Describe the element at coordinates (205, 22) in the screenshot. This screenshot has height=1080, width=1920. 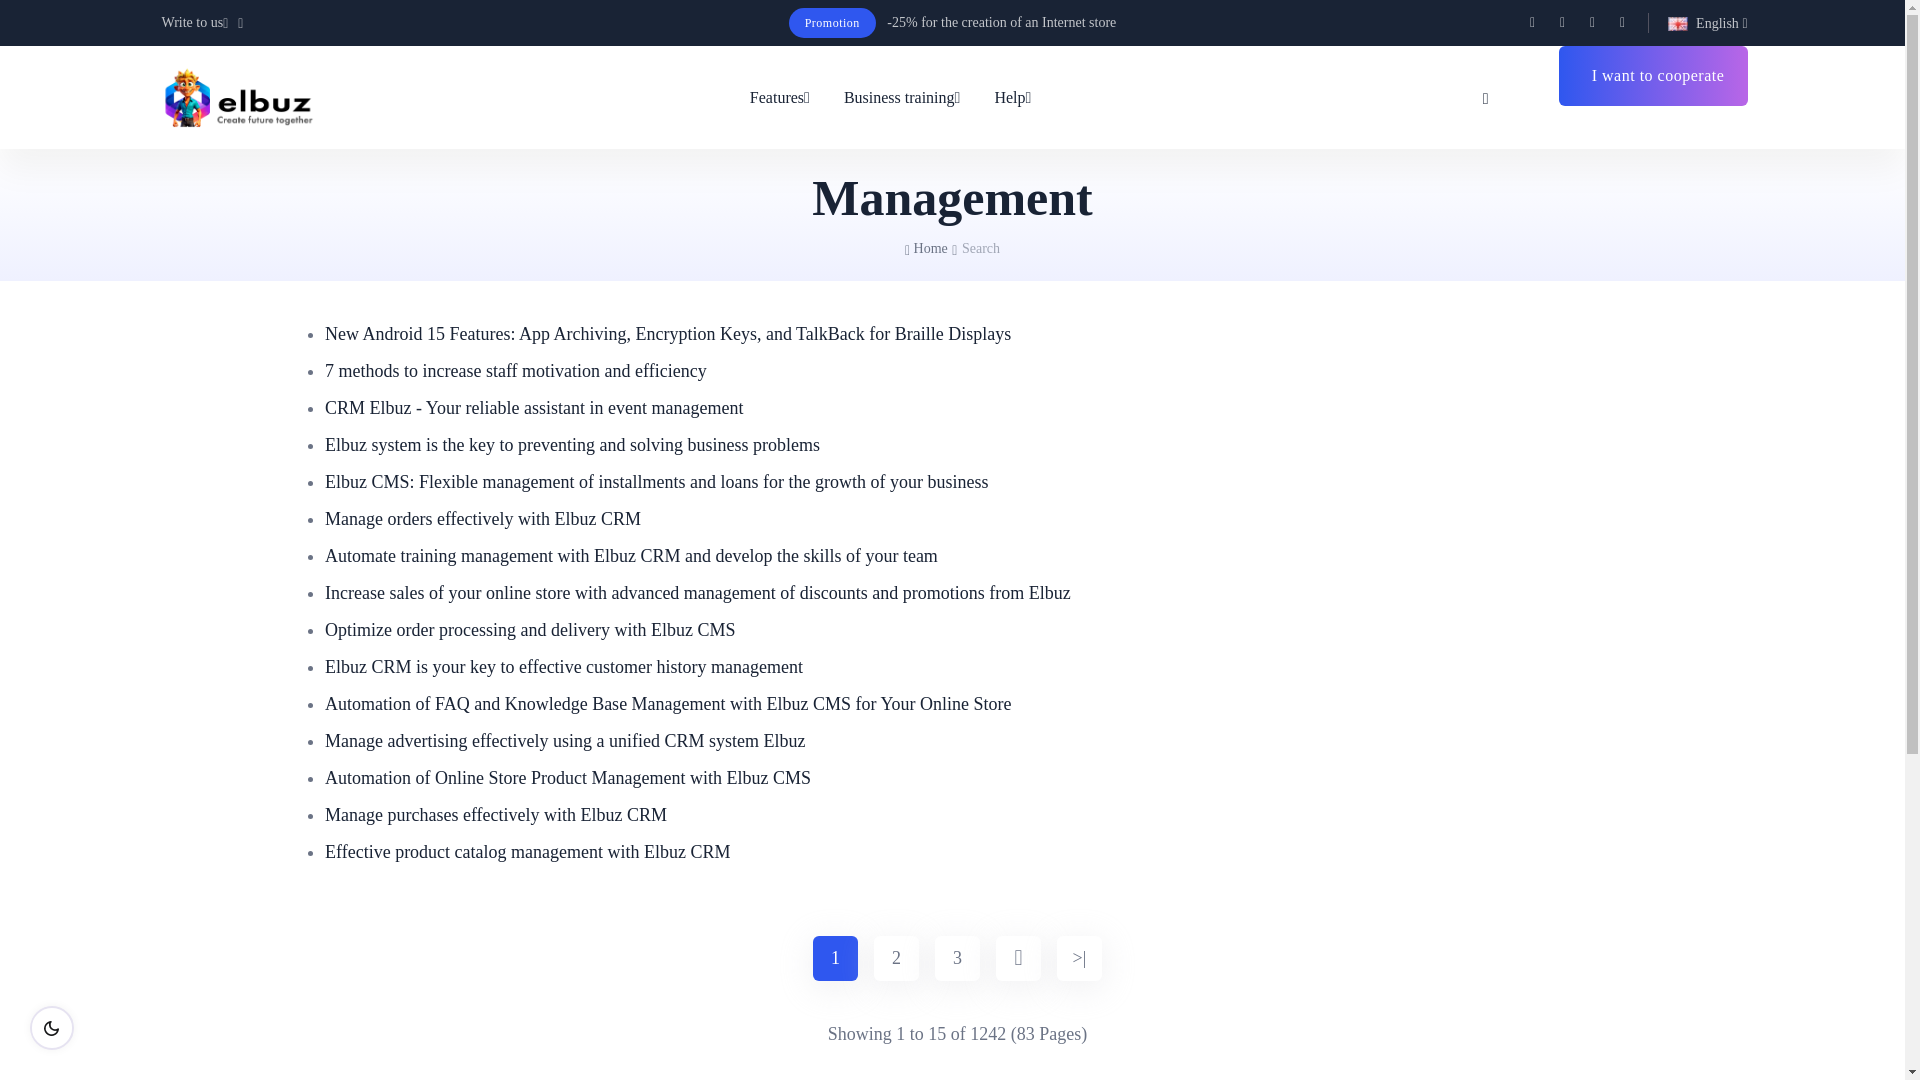
I see `Write to us` at that location.